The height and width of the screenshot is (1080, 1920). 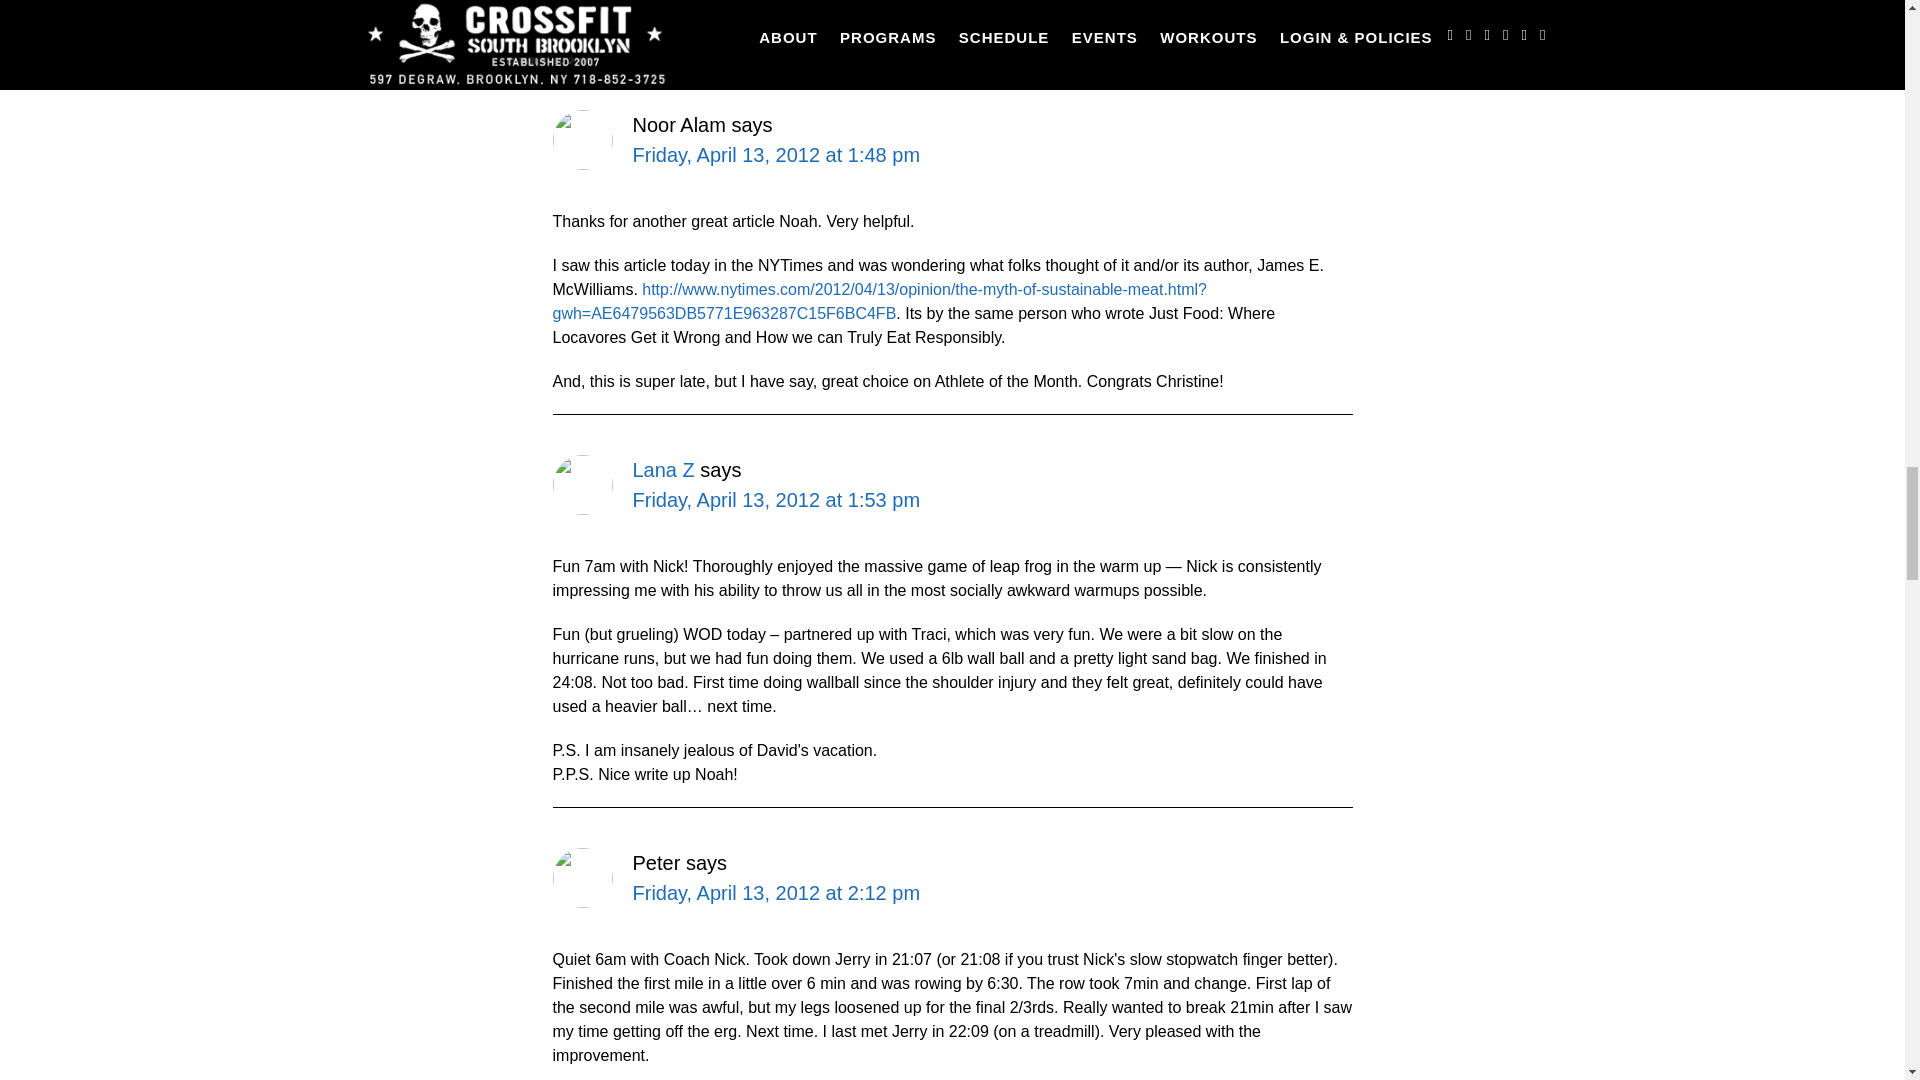 What do you see at coordinates (775, 154) in the screenshot?
I see `Friday, April 13, 2012 at 1:48 pm` at bounding box center [775, 154].